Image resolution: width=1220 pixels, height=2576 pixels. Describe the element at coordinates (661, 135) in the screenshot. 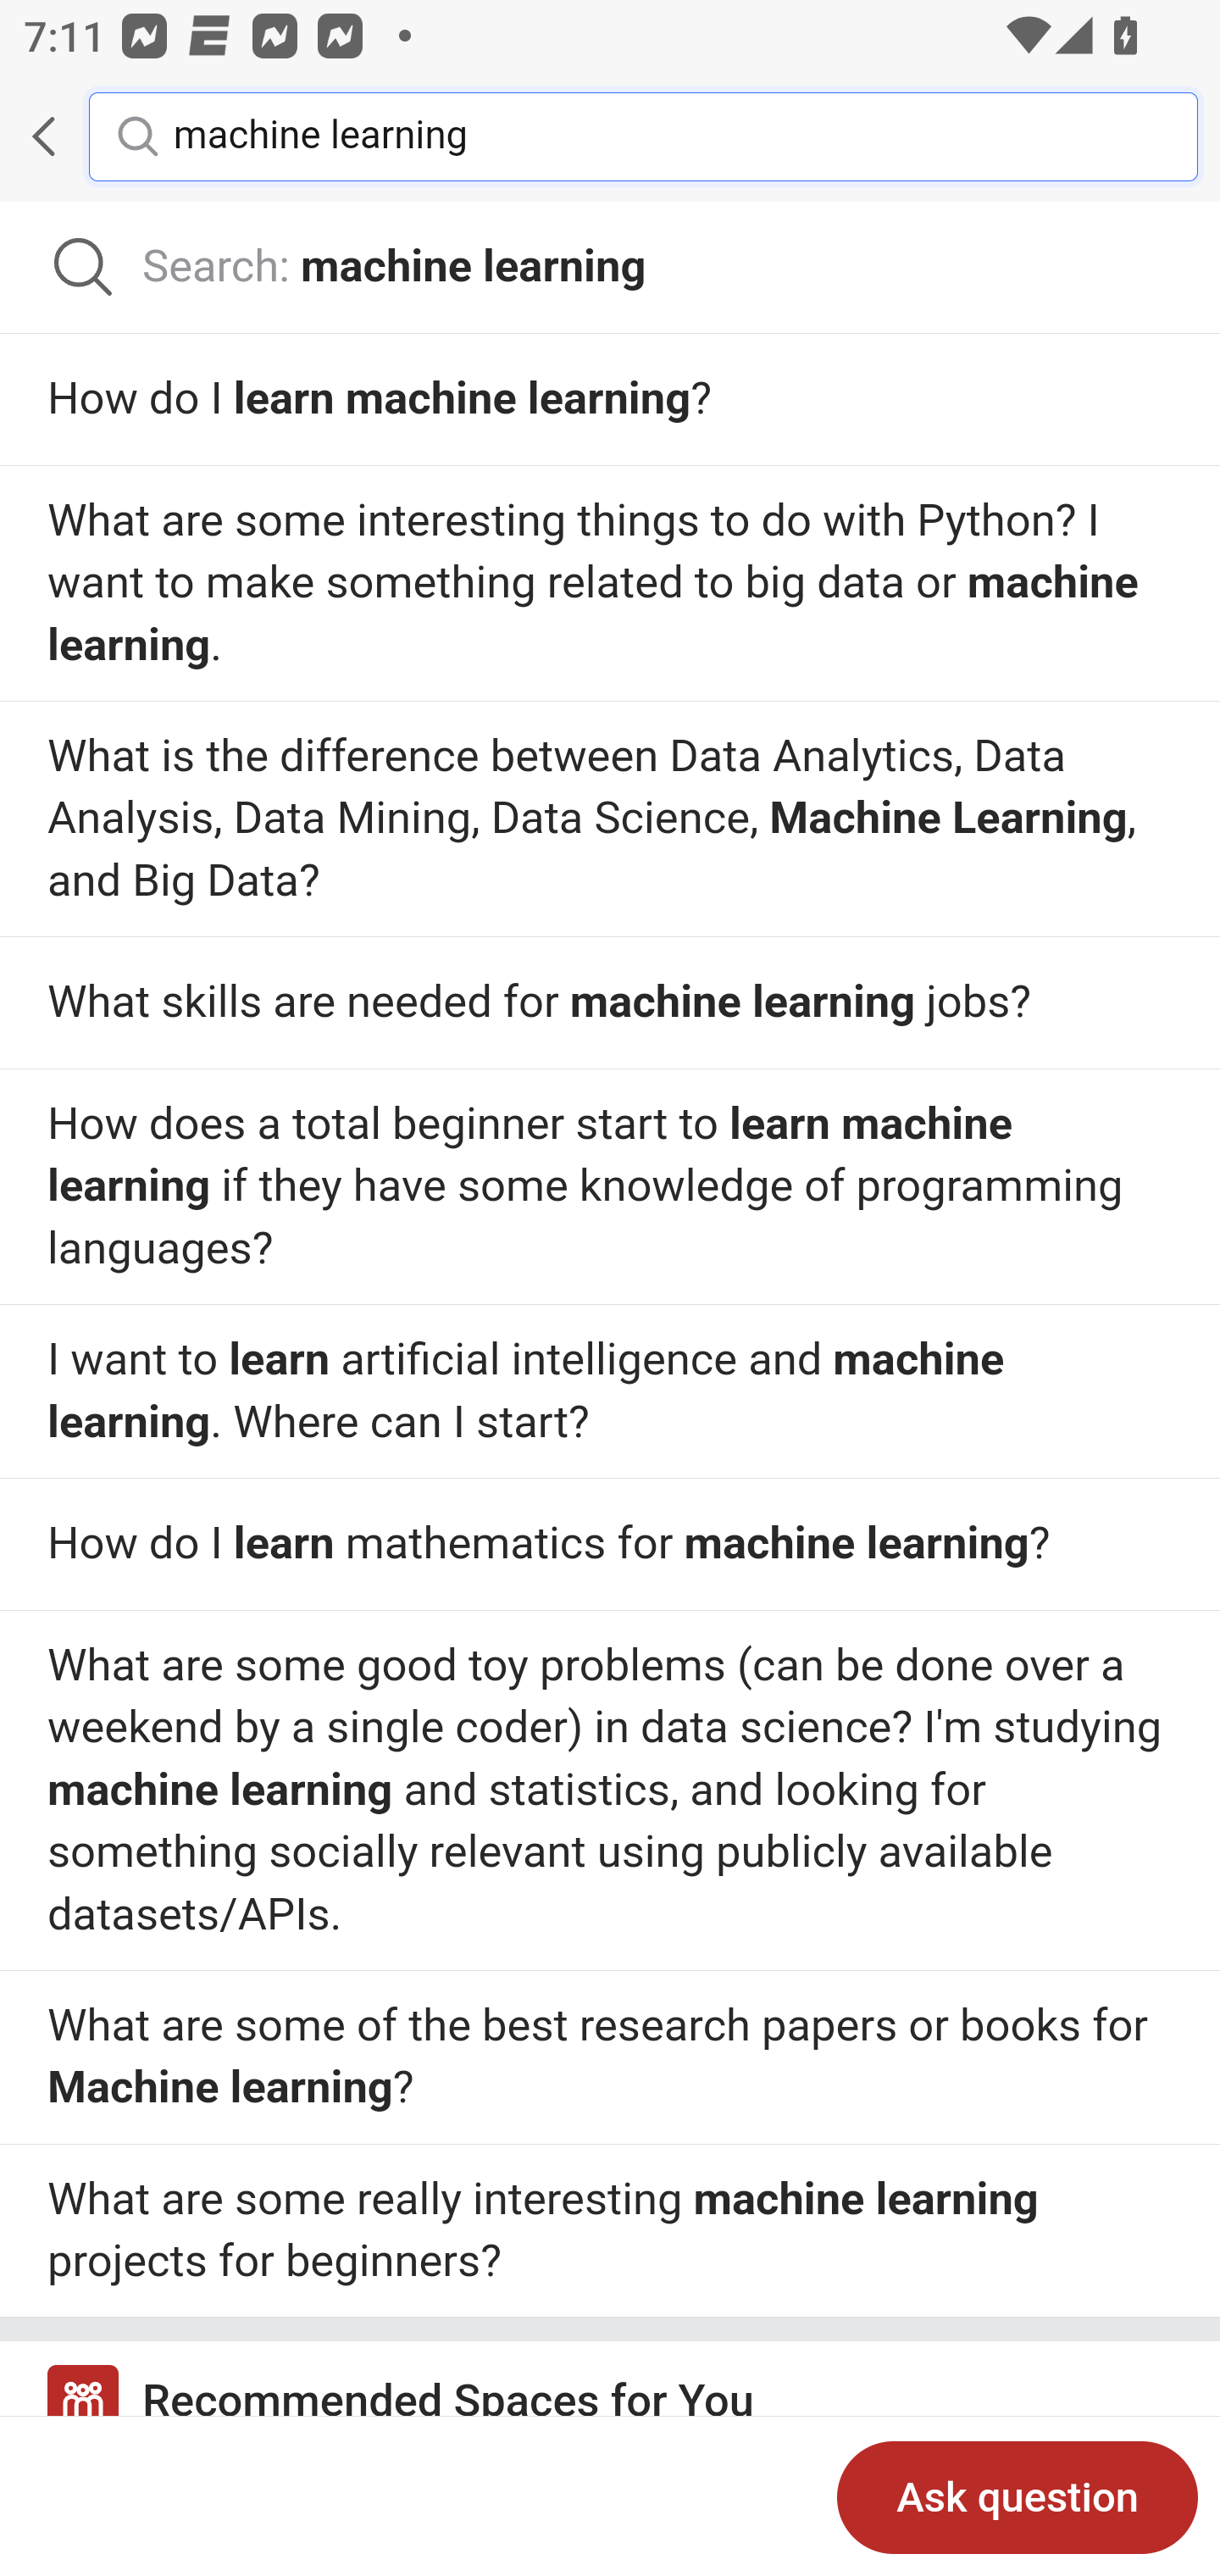

I see `machine learning` at that location.